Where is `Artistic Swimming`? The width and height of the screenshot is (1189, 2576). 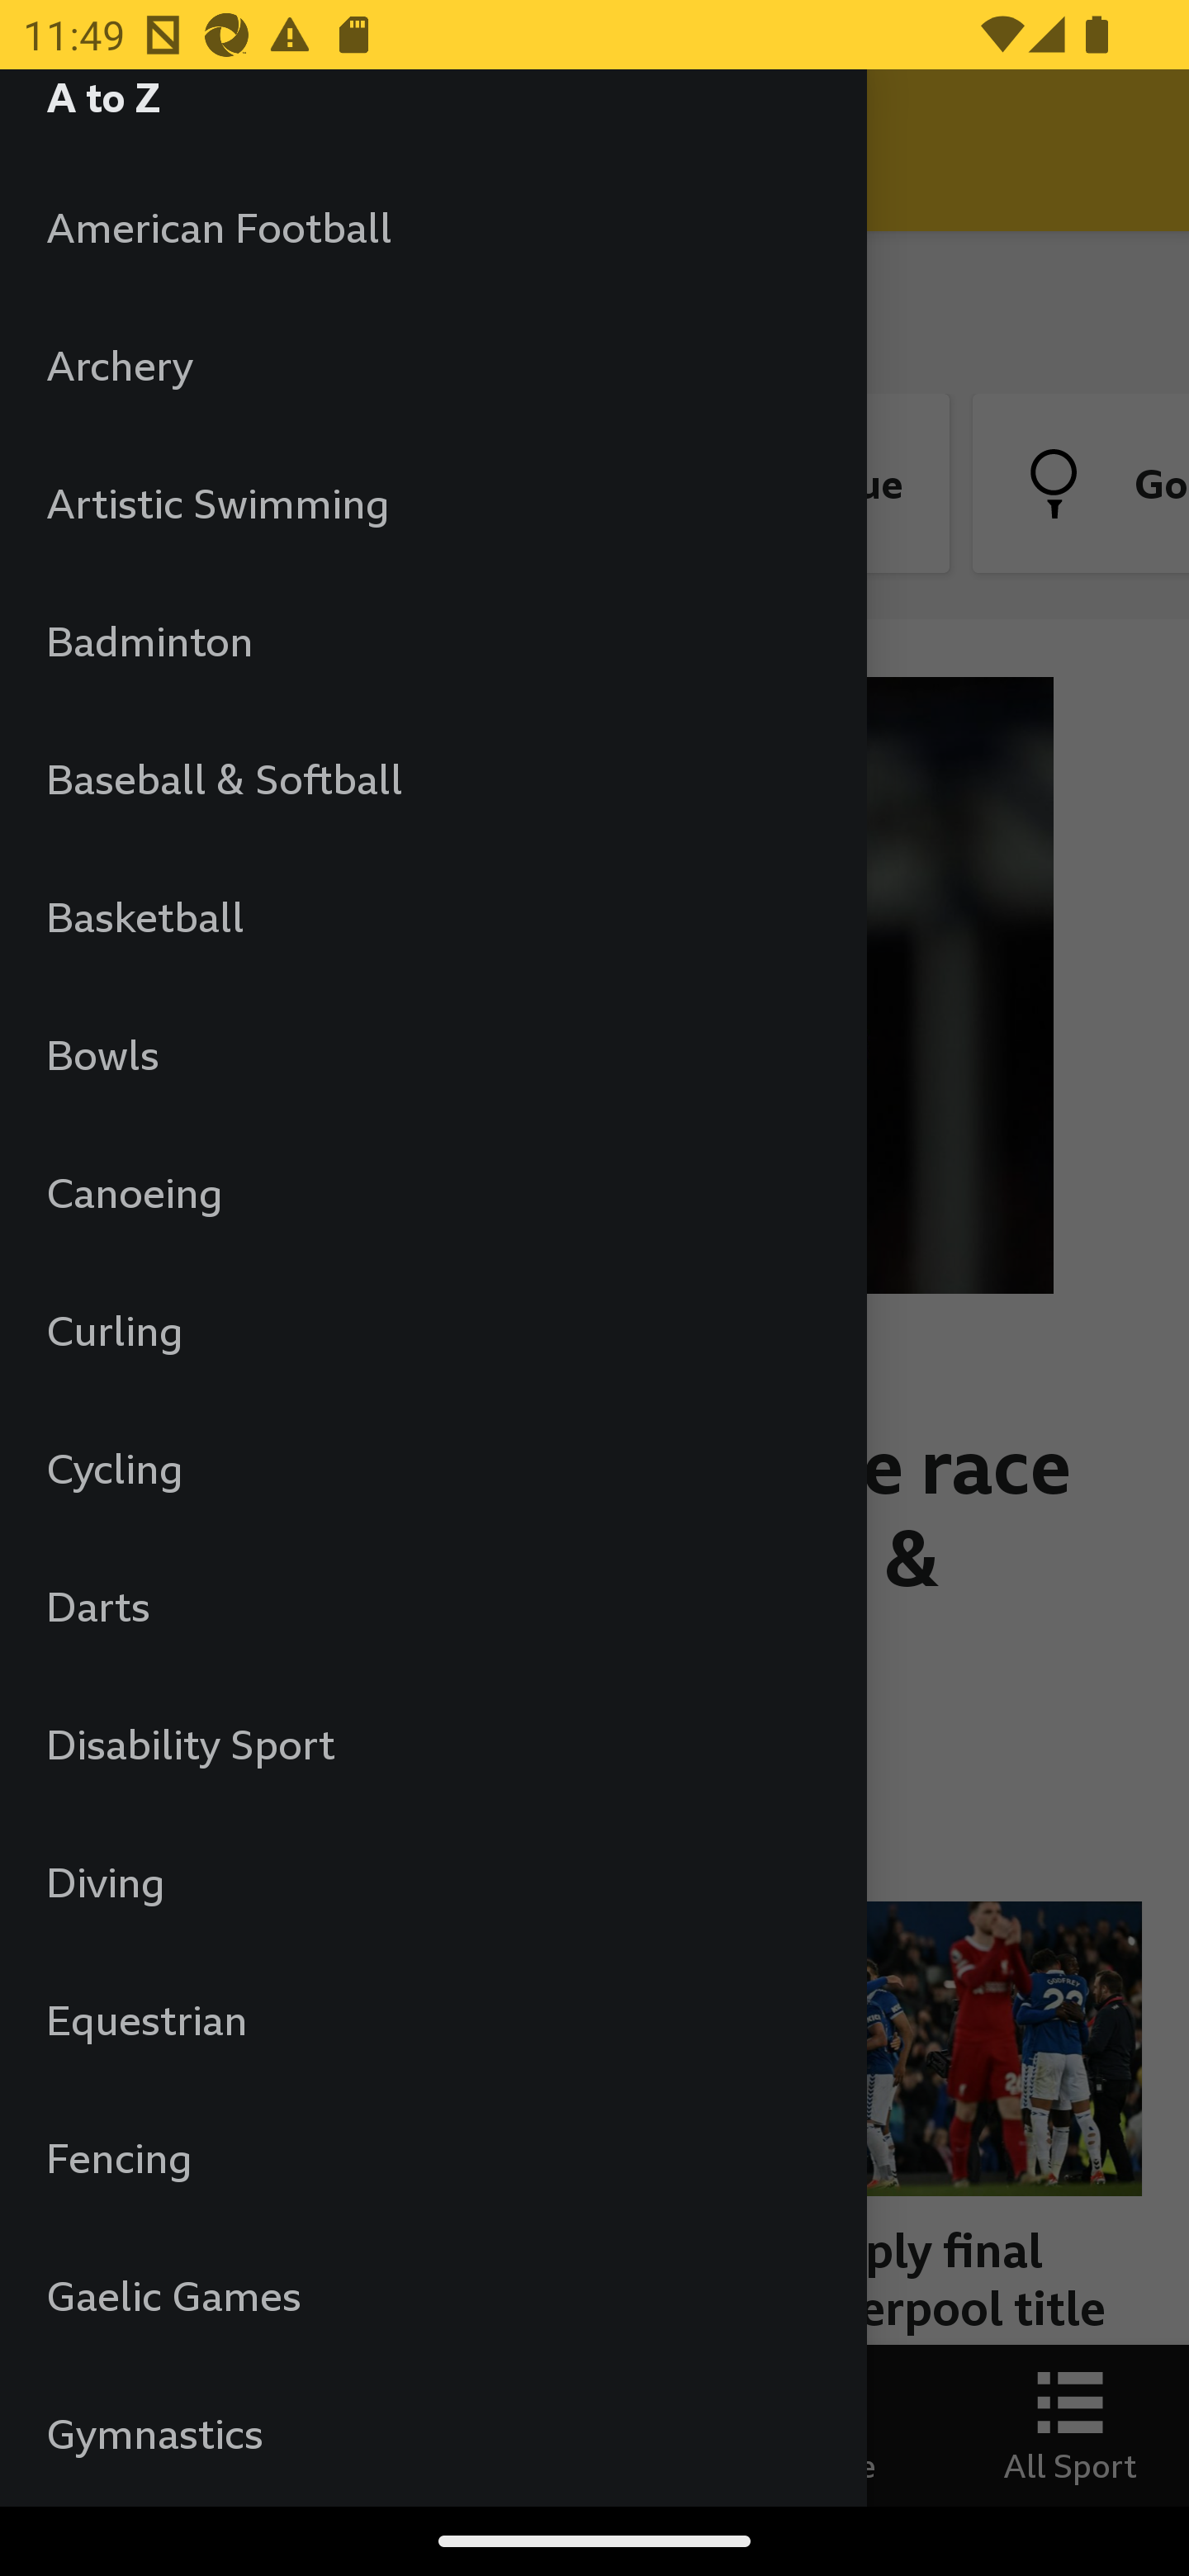 Artistic Swimming is located at coordinates (433, 502).